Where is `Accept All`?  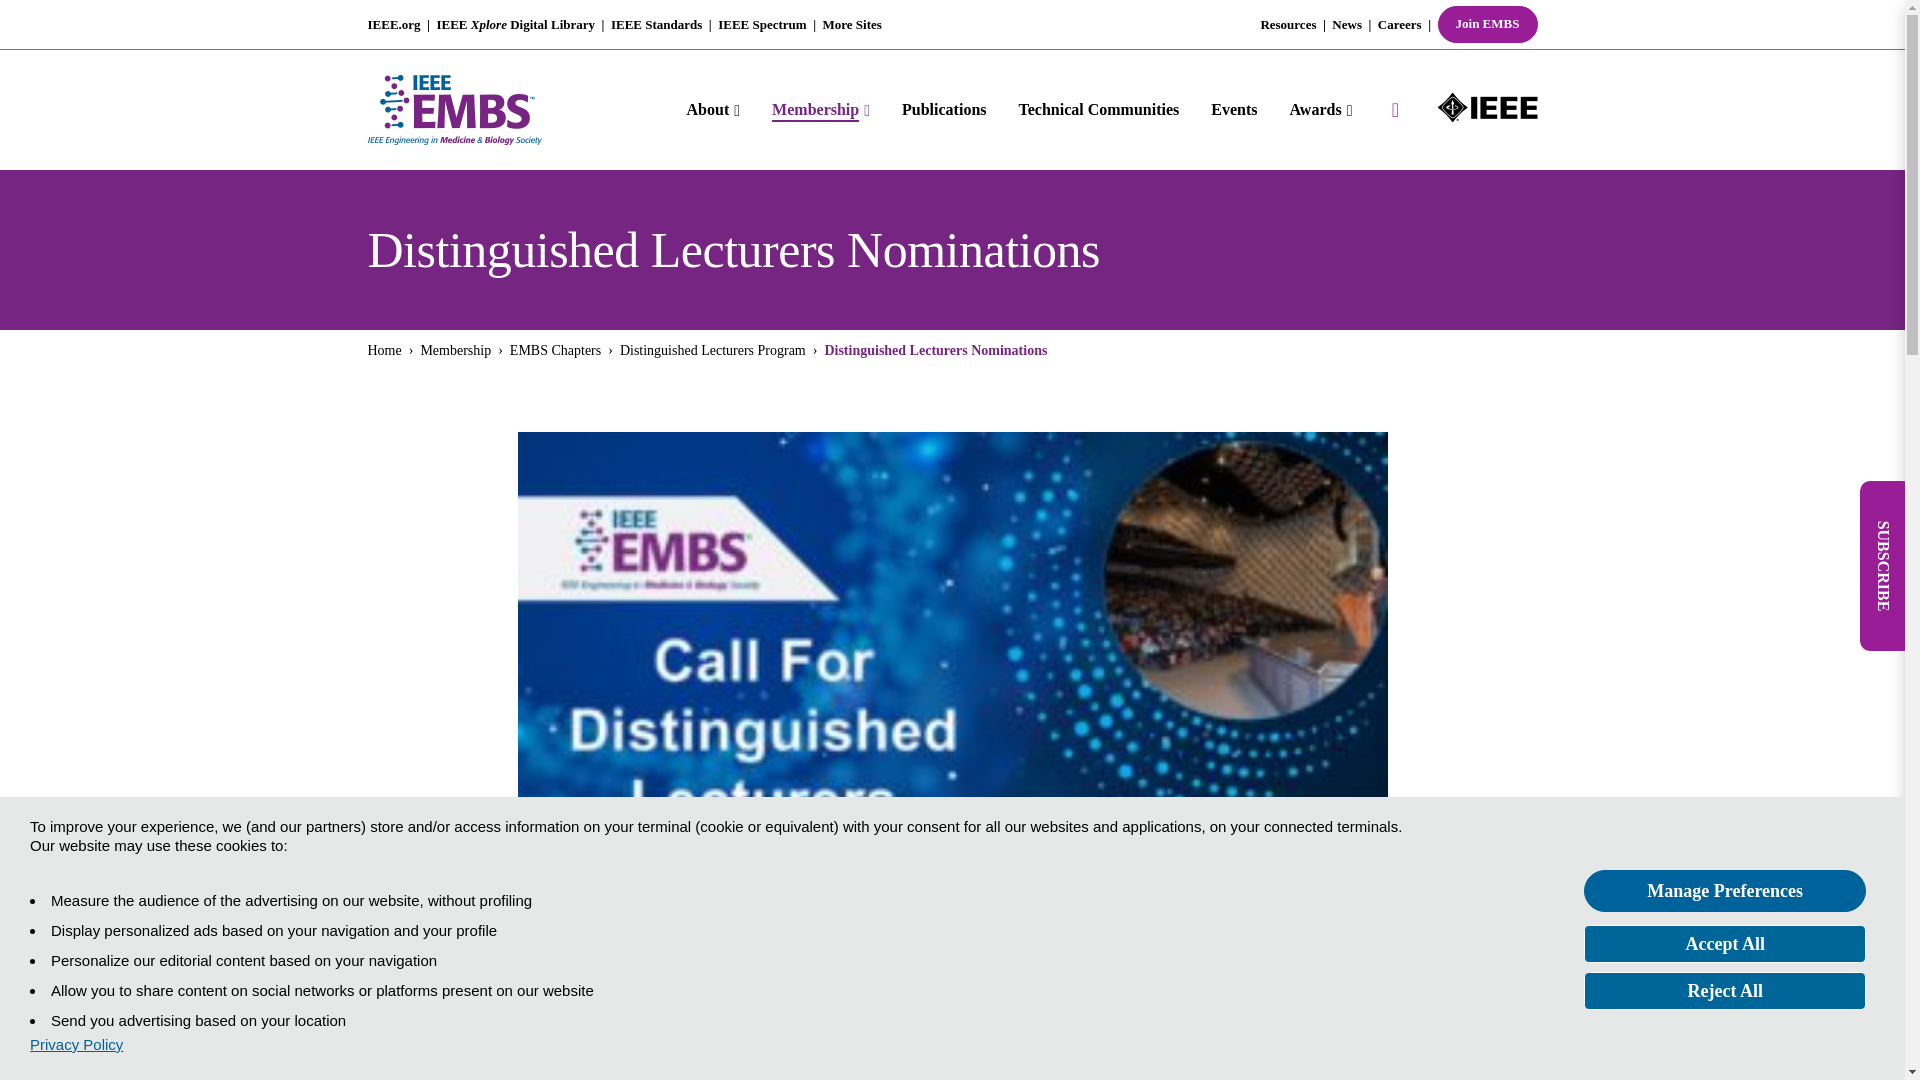 Accept All is located at coordinates (1725, 944).